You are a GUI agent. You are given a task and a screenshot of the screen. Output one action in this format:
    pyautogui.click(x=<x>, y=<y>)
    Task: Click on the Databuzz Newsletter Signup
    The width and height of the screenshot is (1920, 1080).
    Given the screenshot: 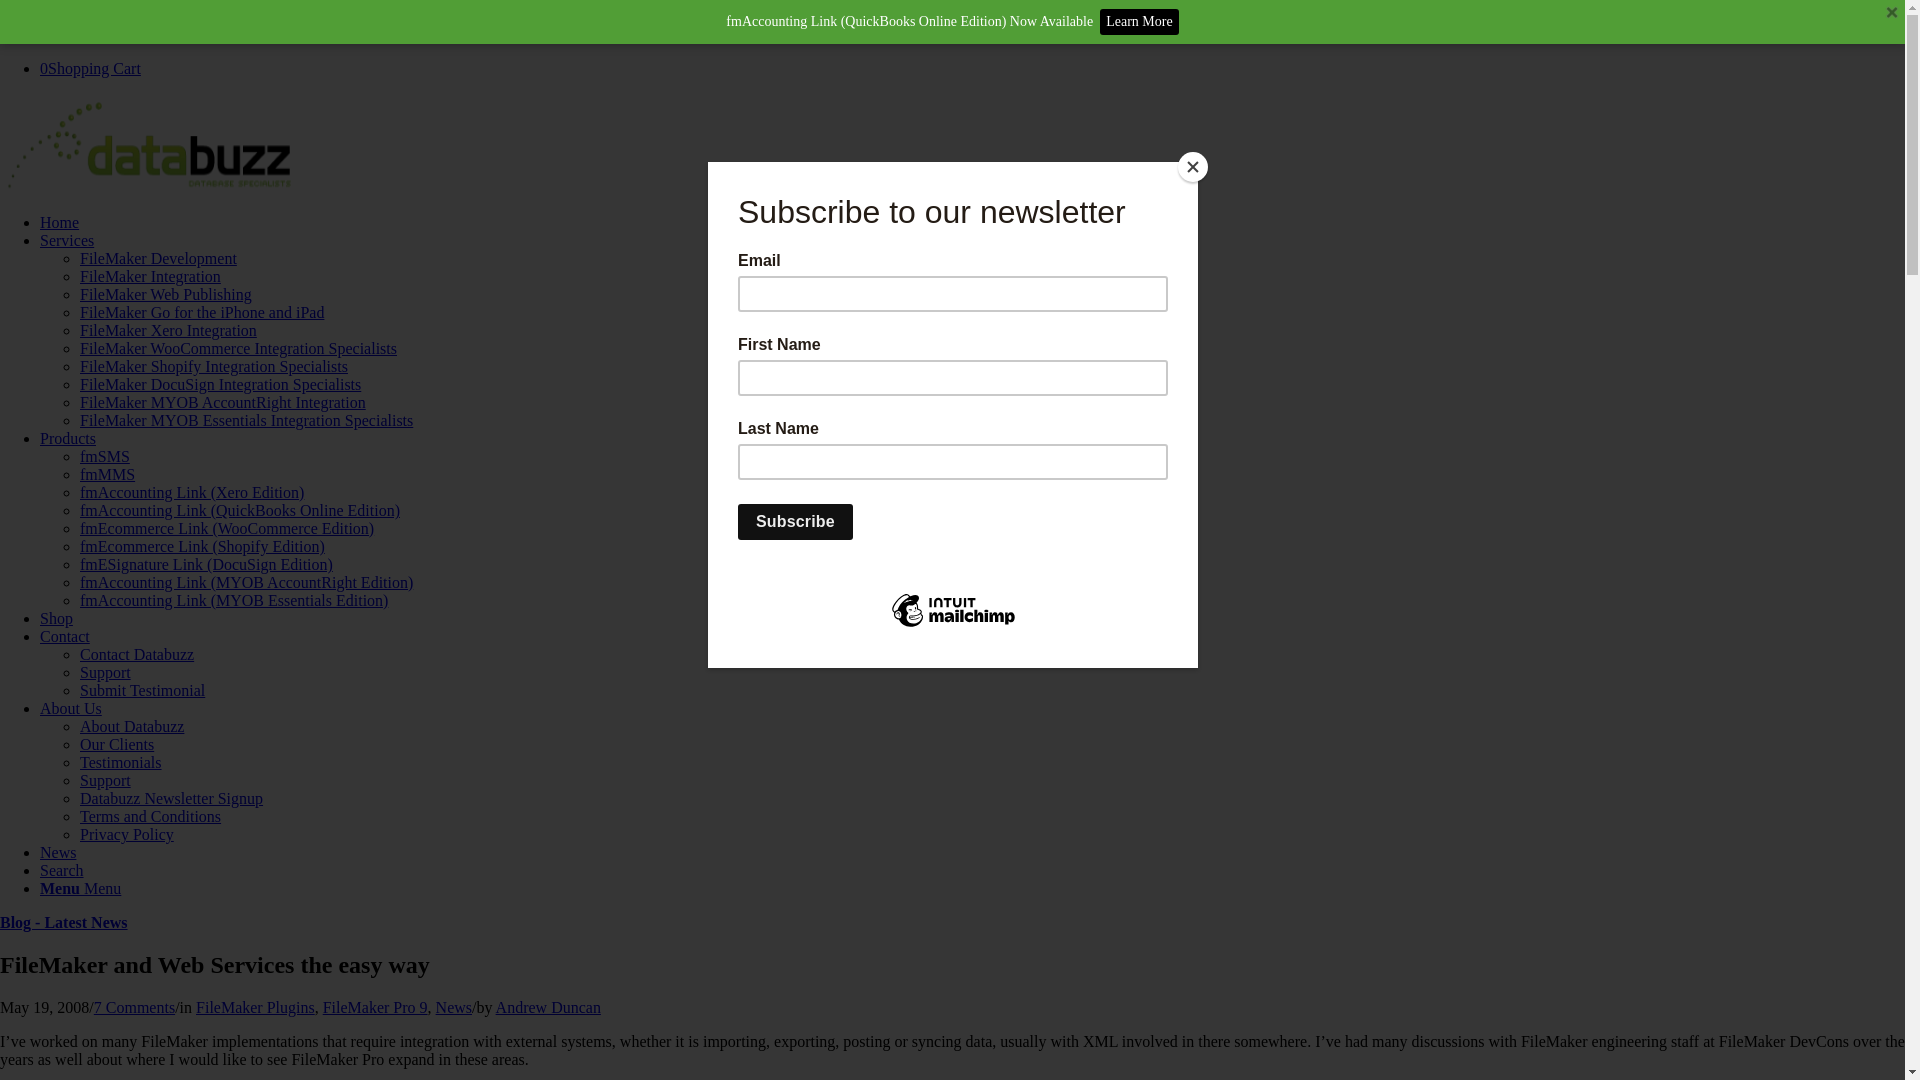 What is the action you would take?
    pyautogui.click(x=172, y=798)
    